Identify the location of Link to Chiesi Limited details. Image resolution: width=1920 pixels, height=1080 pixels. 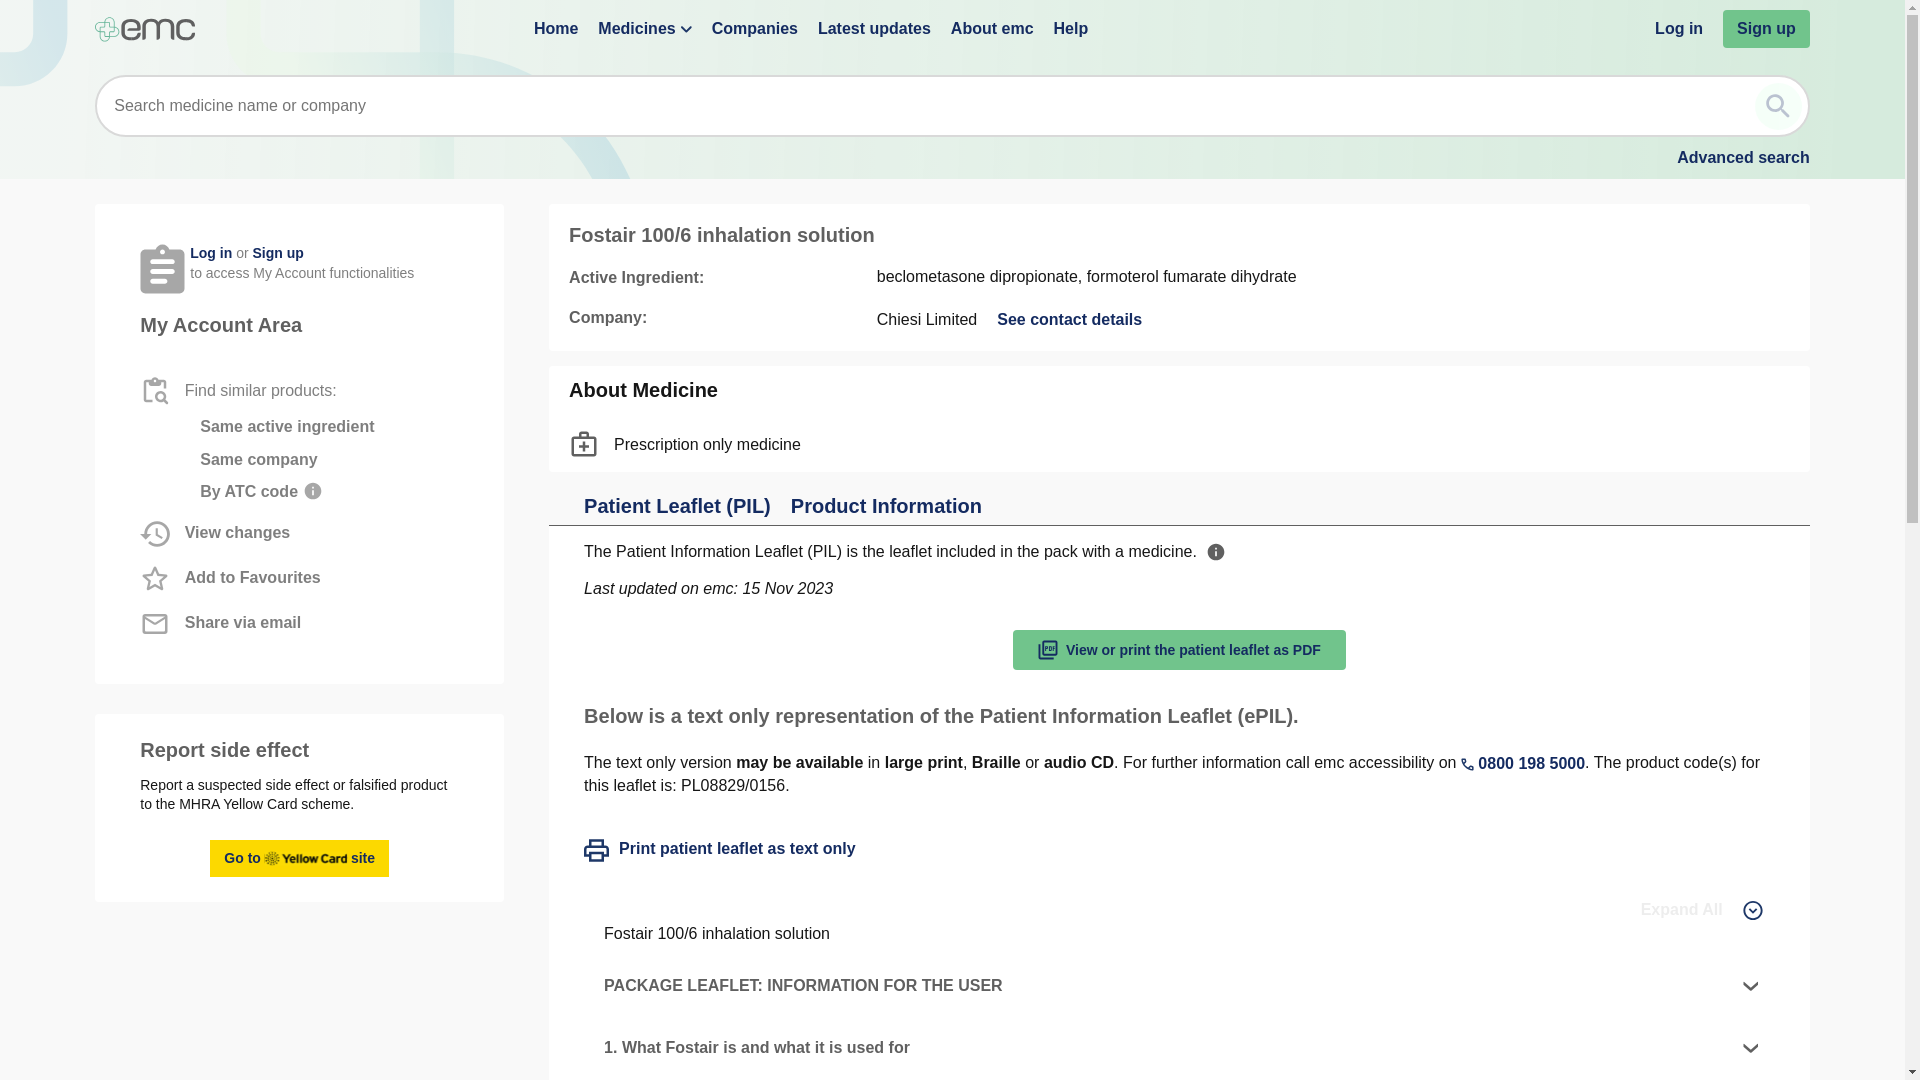
(1179, 649).